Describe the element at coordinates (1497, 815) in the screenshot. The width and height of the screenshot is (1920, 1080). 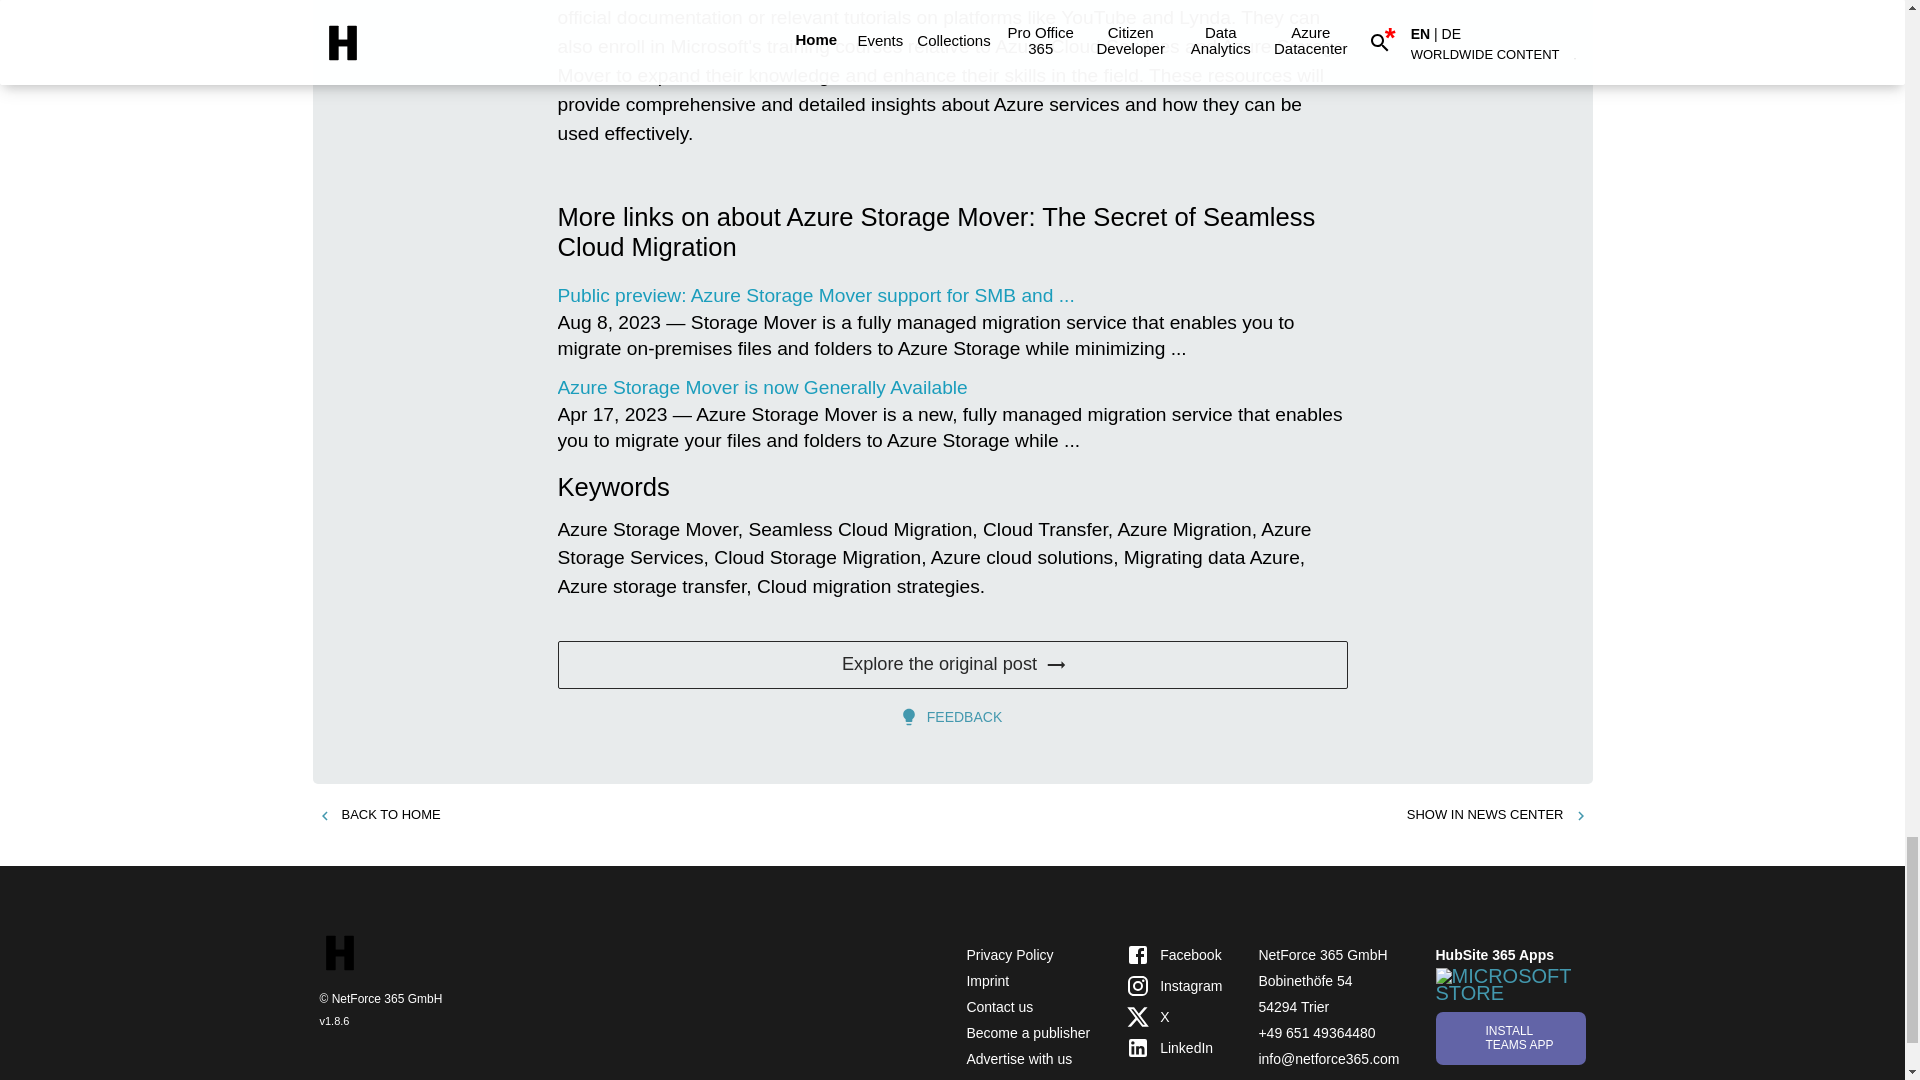
I see `SHOW IN NEWS CENTER` at that location.